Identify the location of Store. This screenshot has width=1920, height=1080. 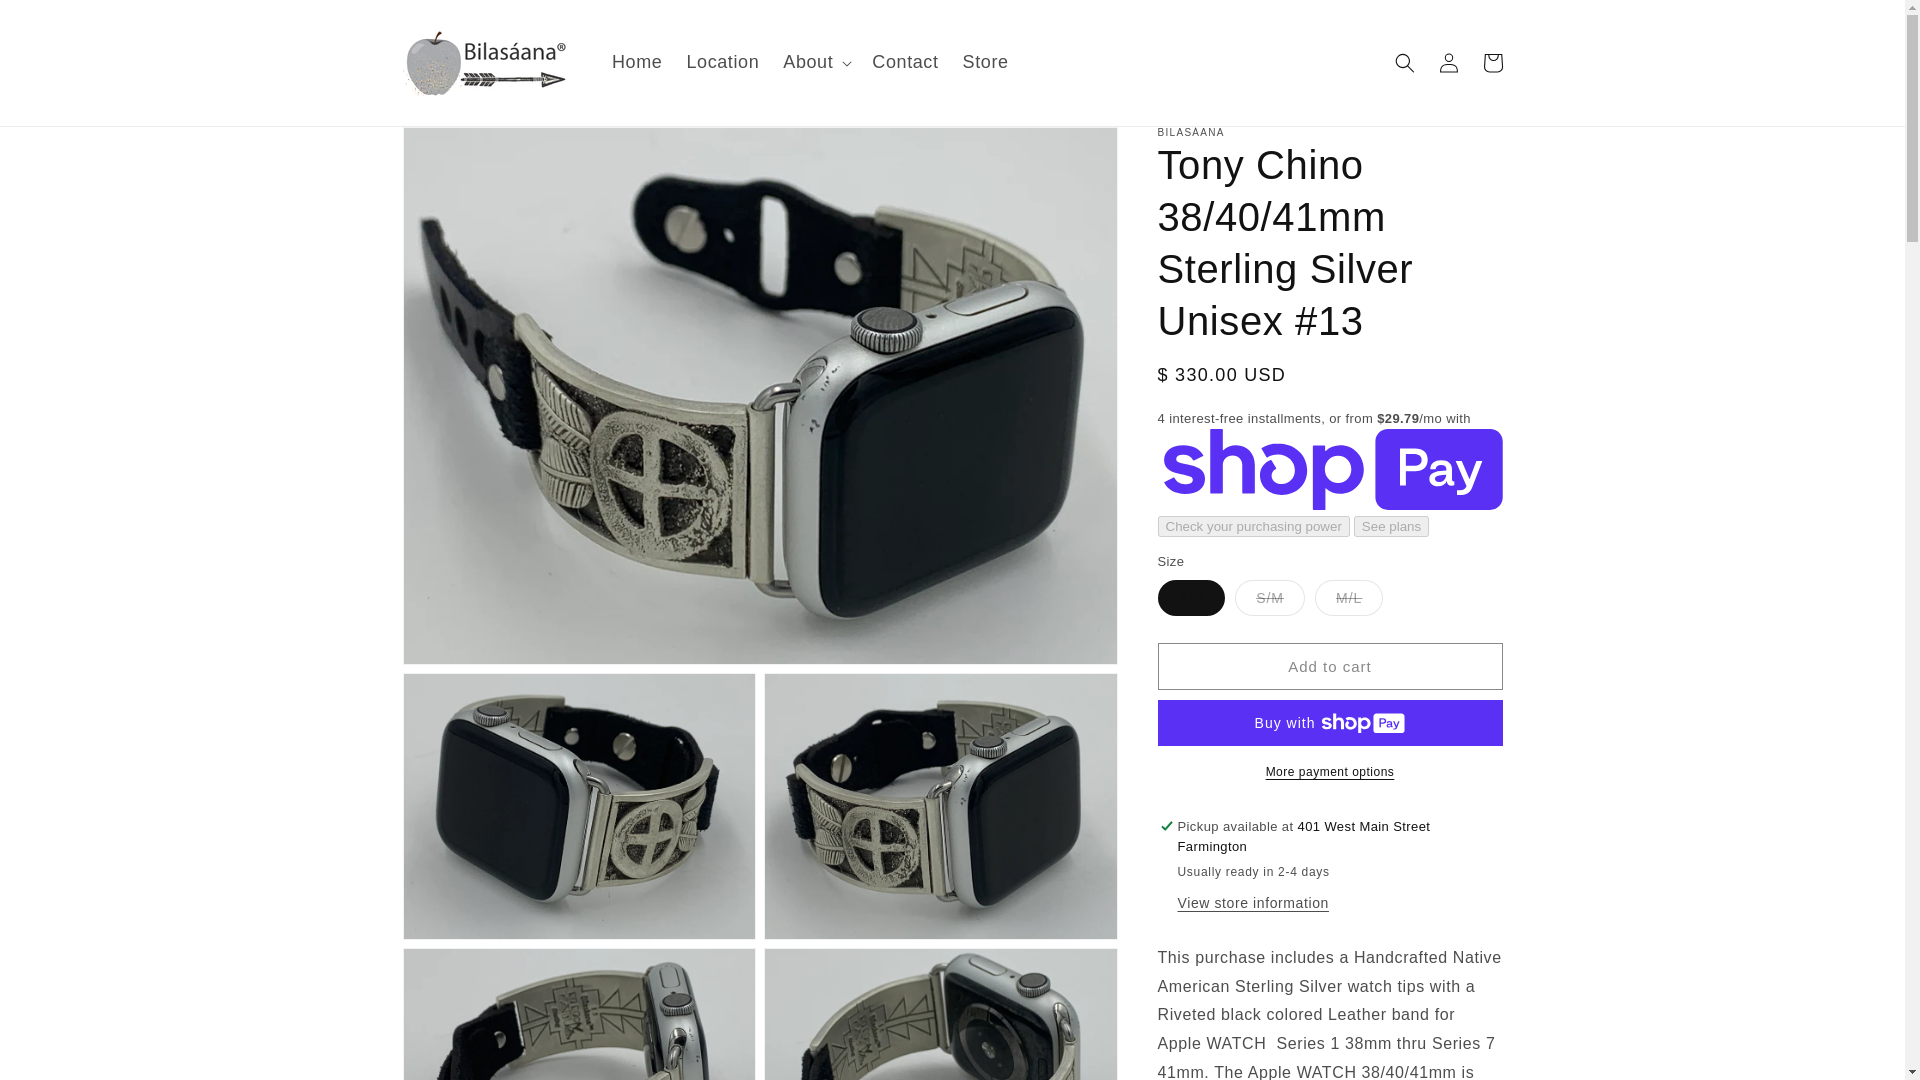
(986, 62).